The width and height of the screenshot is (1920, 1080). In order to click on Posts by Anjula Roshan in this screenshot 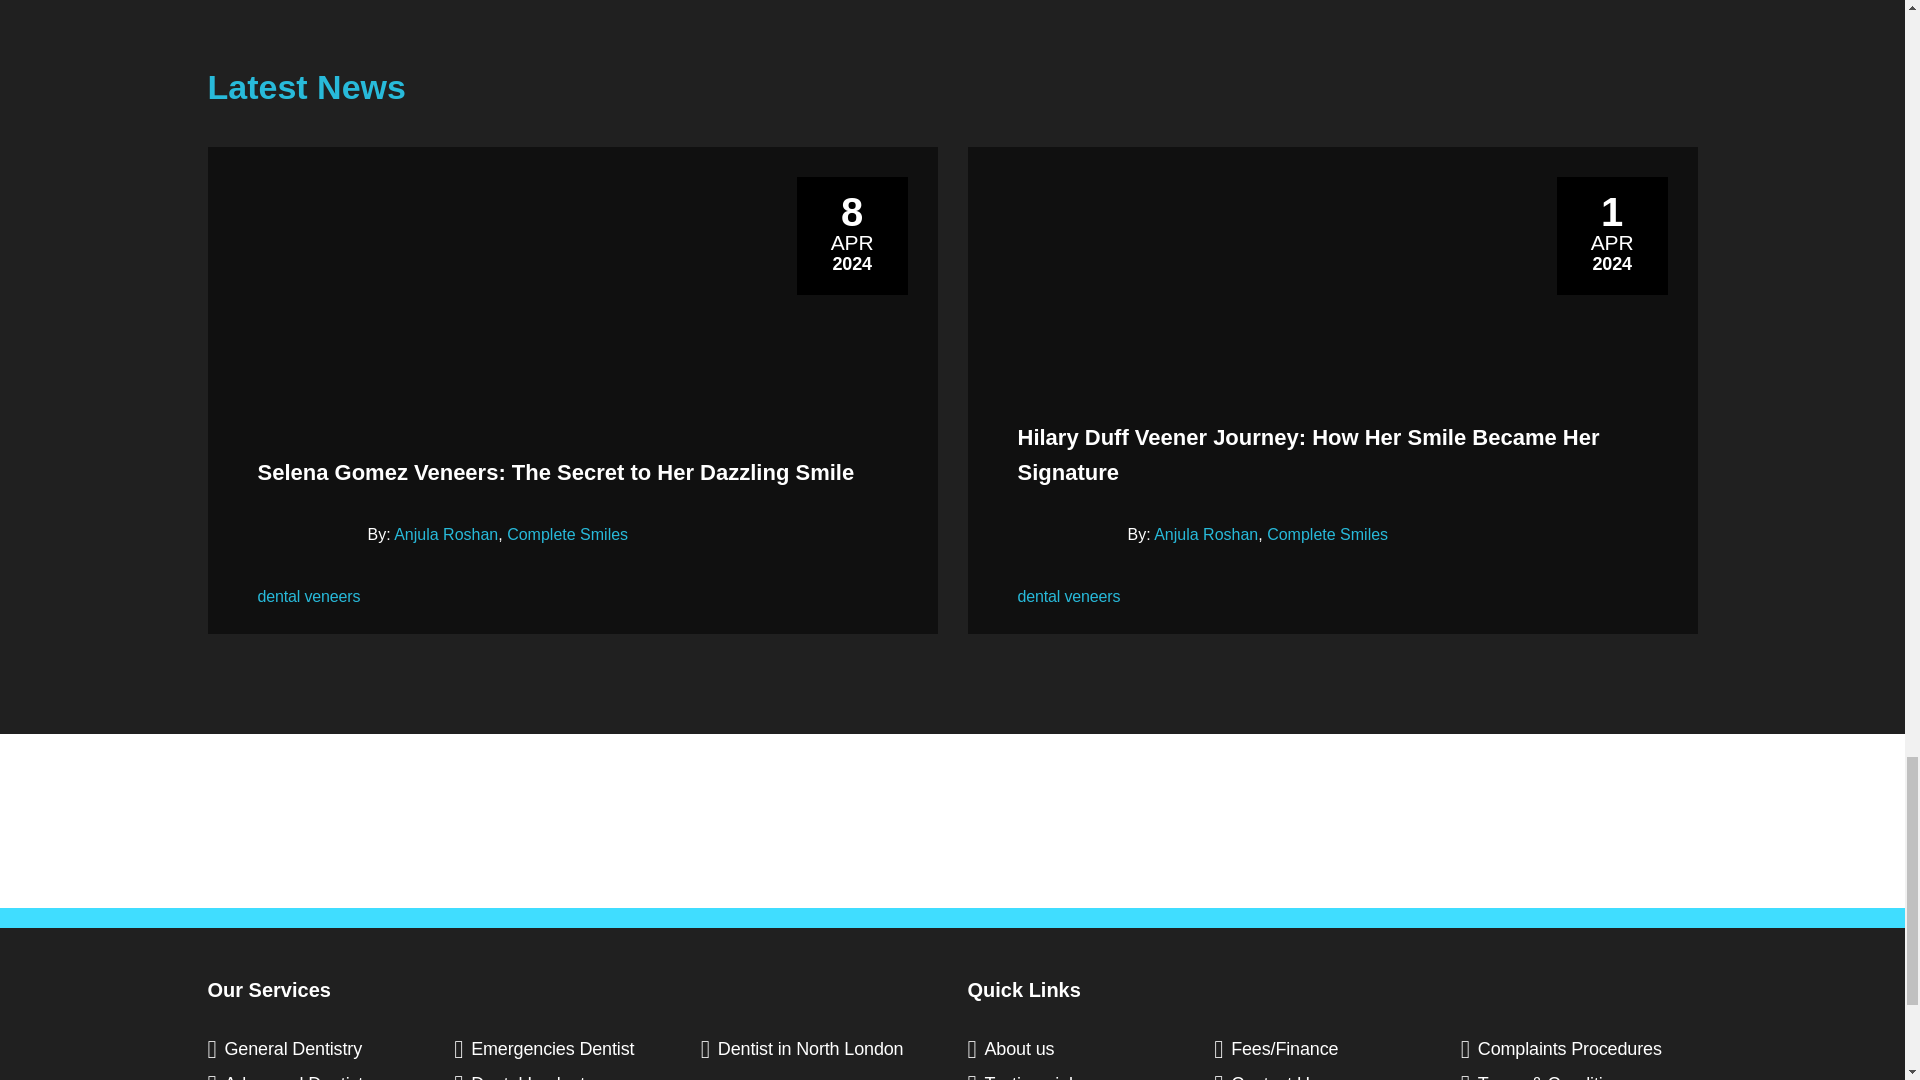, I will do `click(1205, 534)`.